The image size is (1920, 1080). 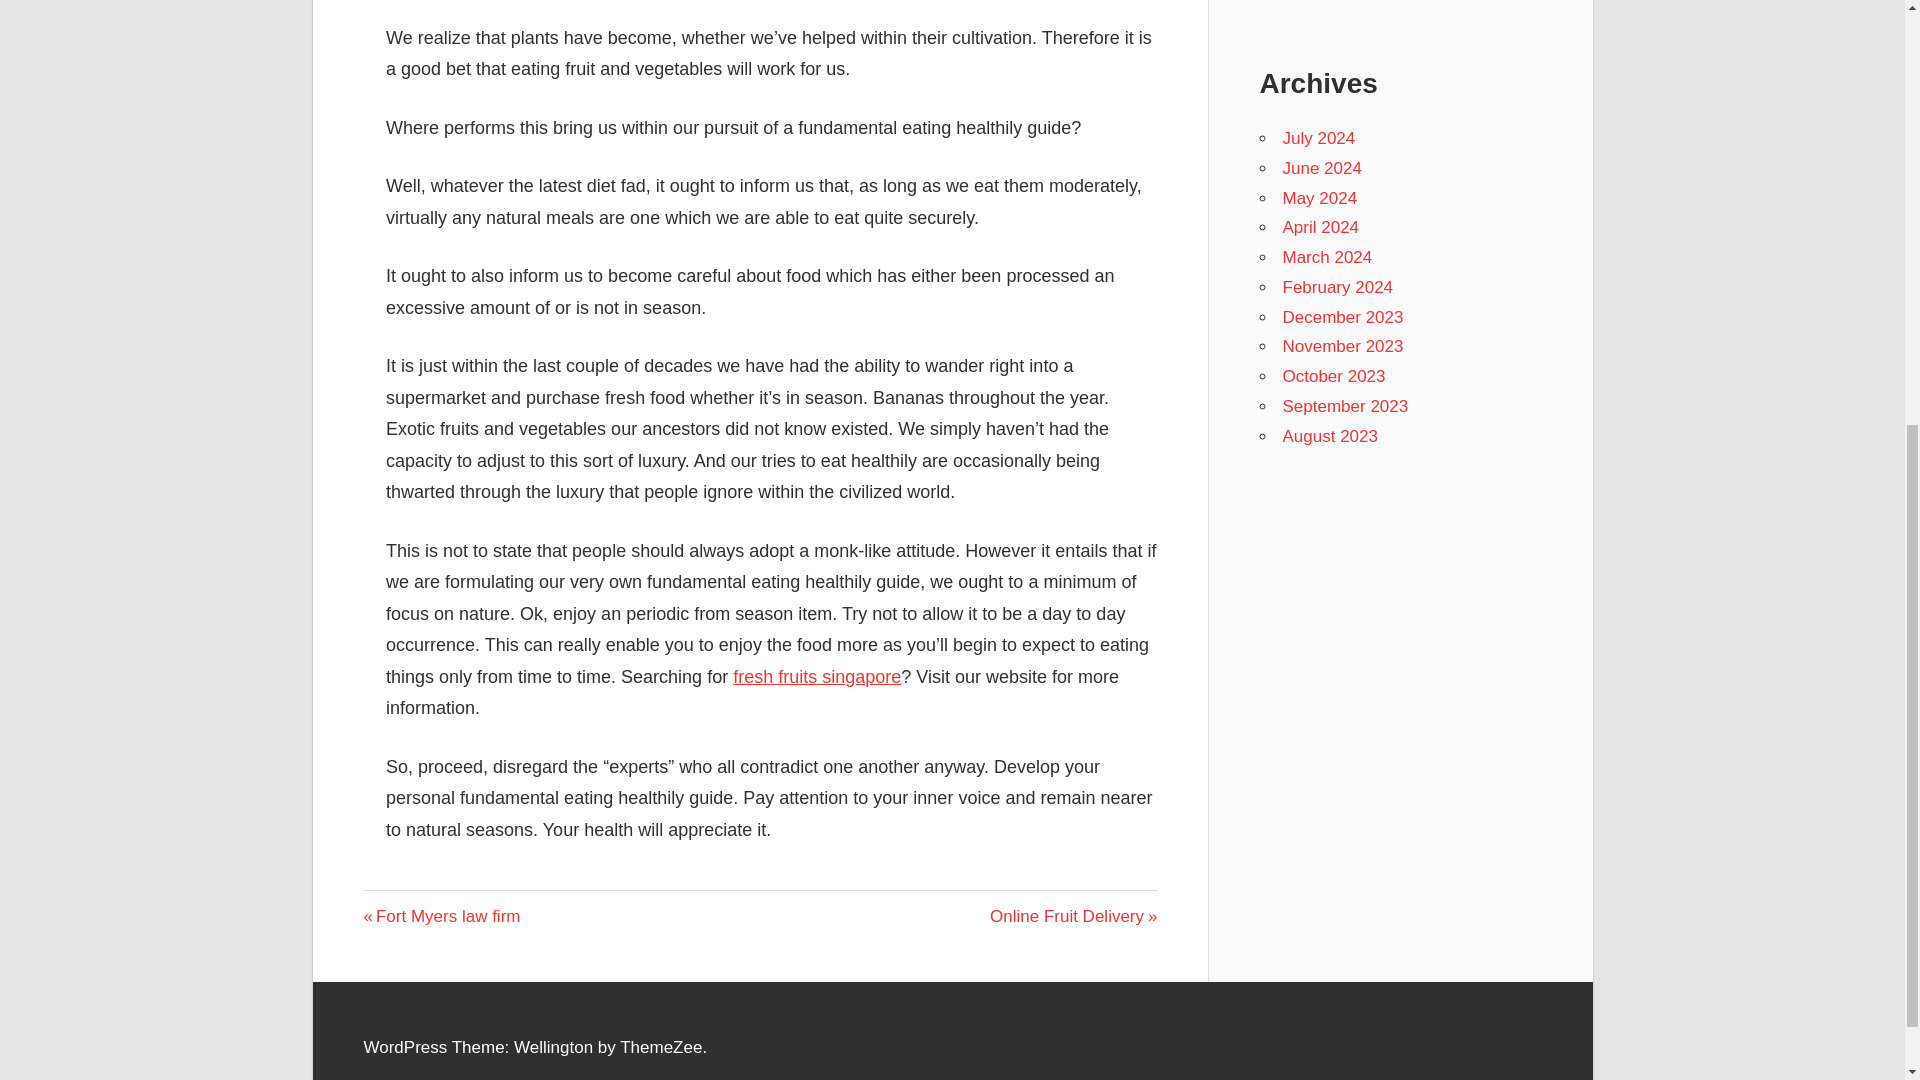 I want to click on July 2024, so click(x=1320, y=227).